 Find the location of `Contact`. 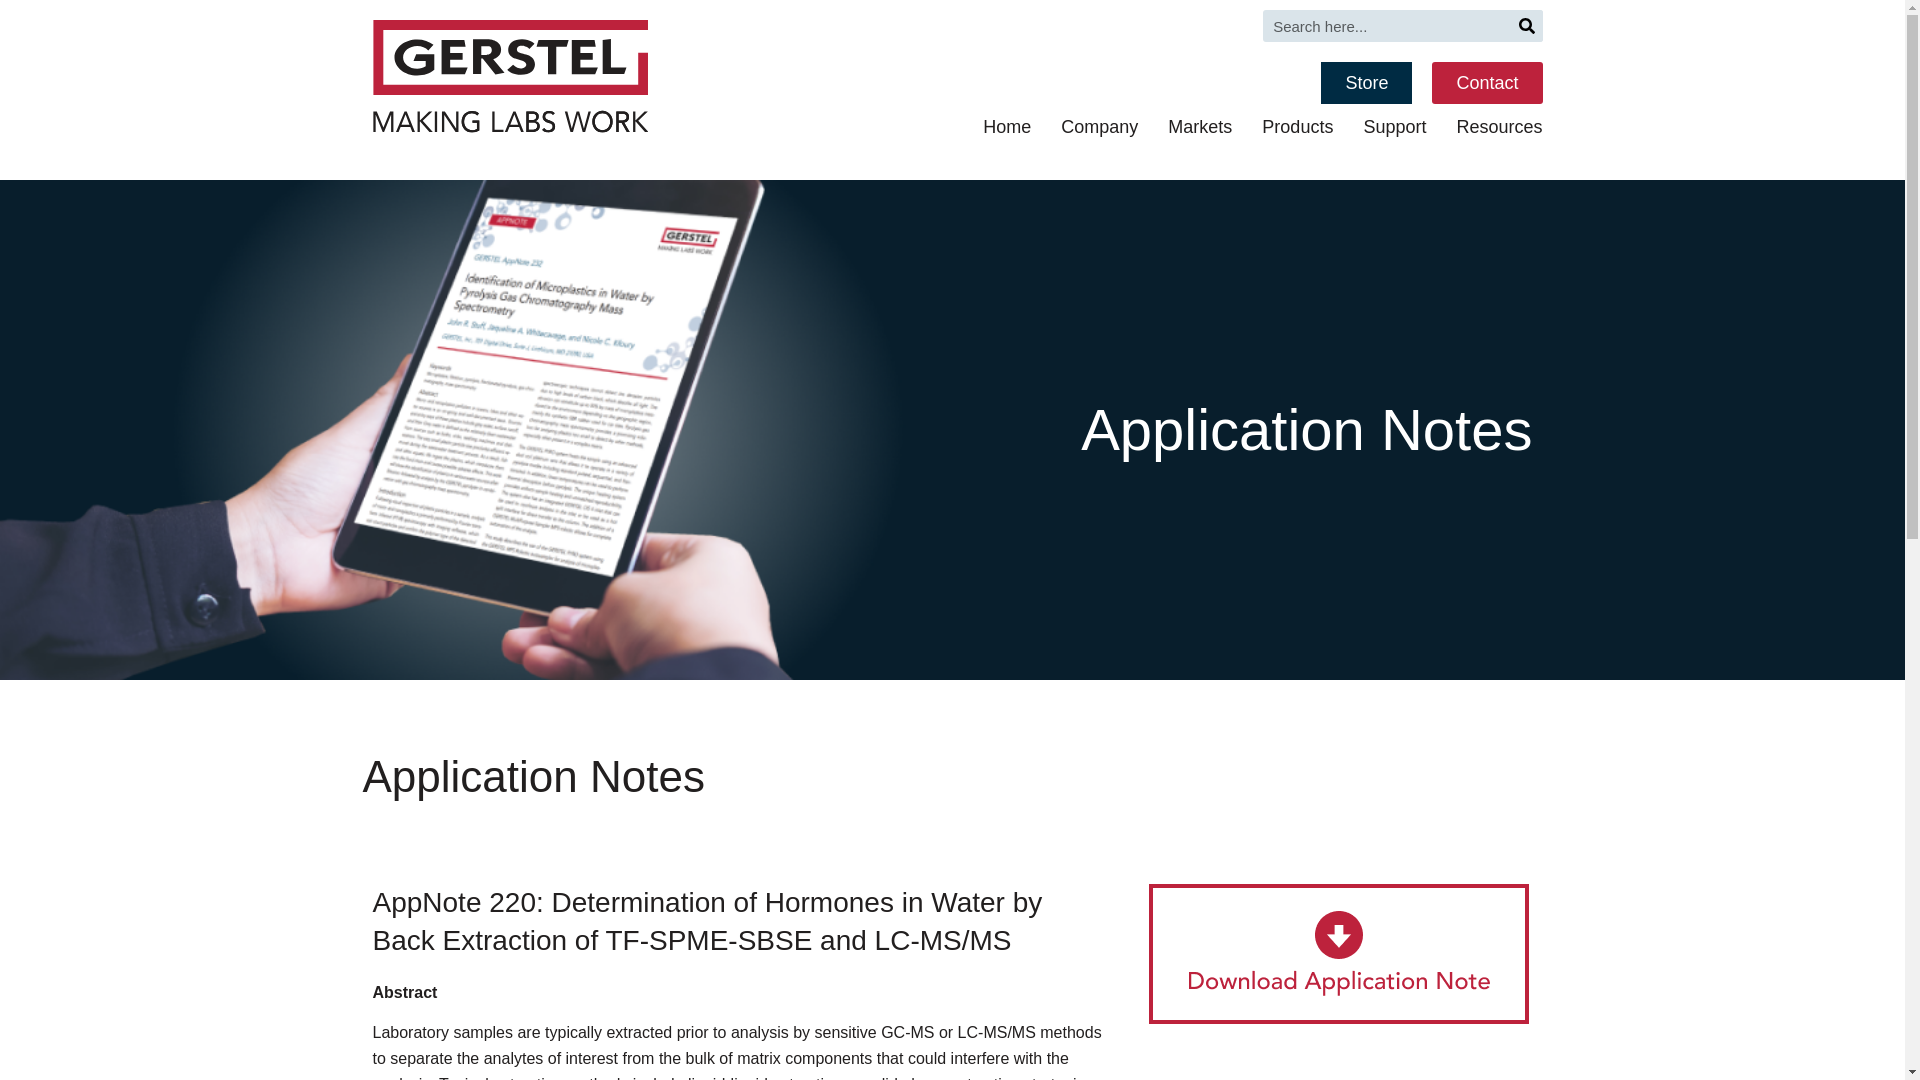

Contact is located at coordinates (1486, 82).